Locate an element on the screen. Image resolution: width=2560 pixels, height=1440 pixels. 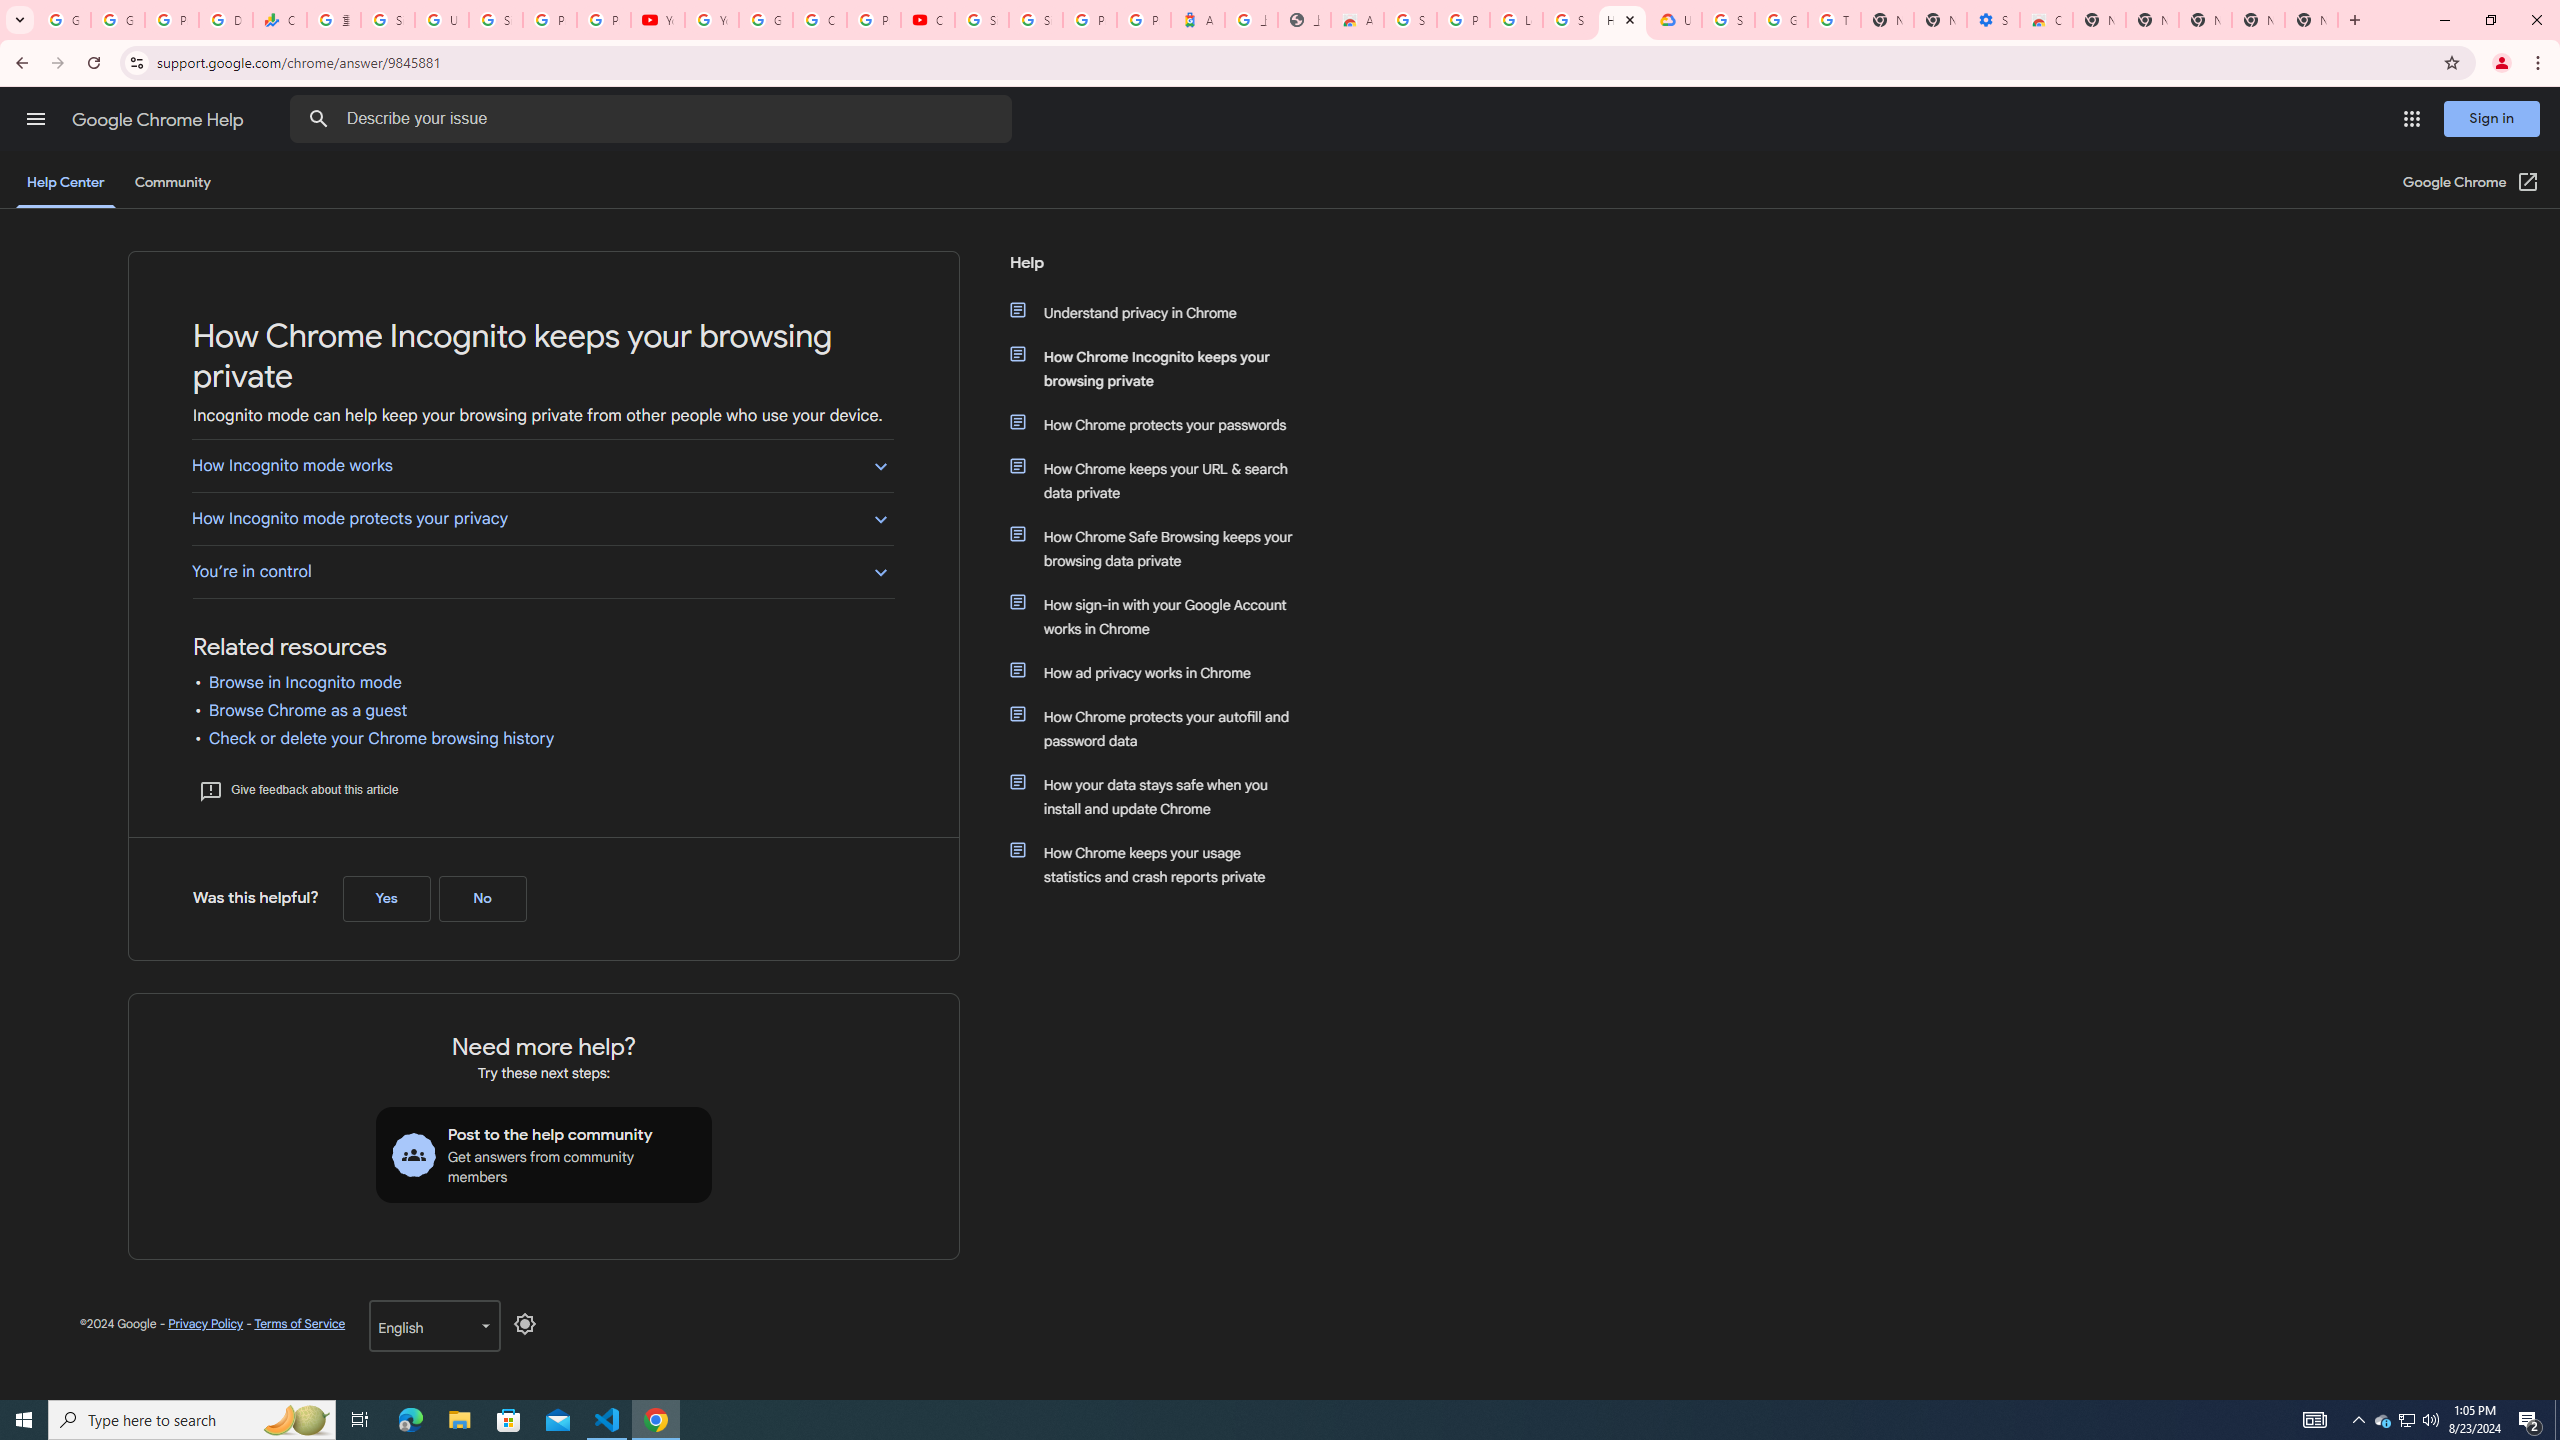
Sign in - Google Accounts is located at coordinates (1569, 20).